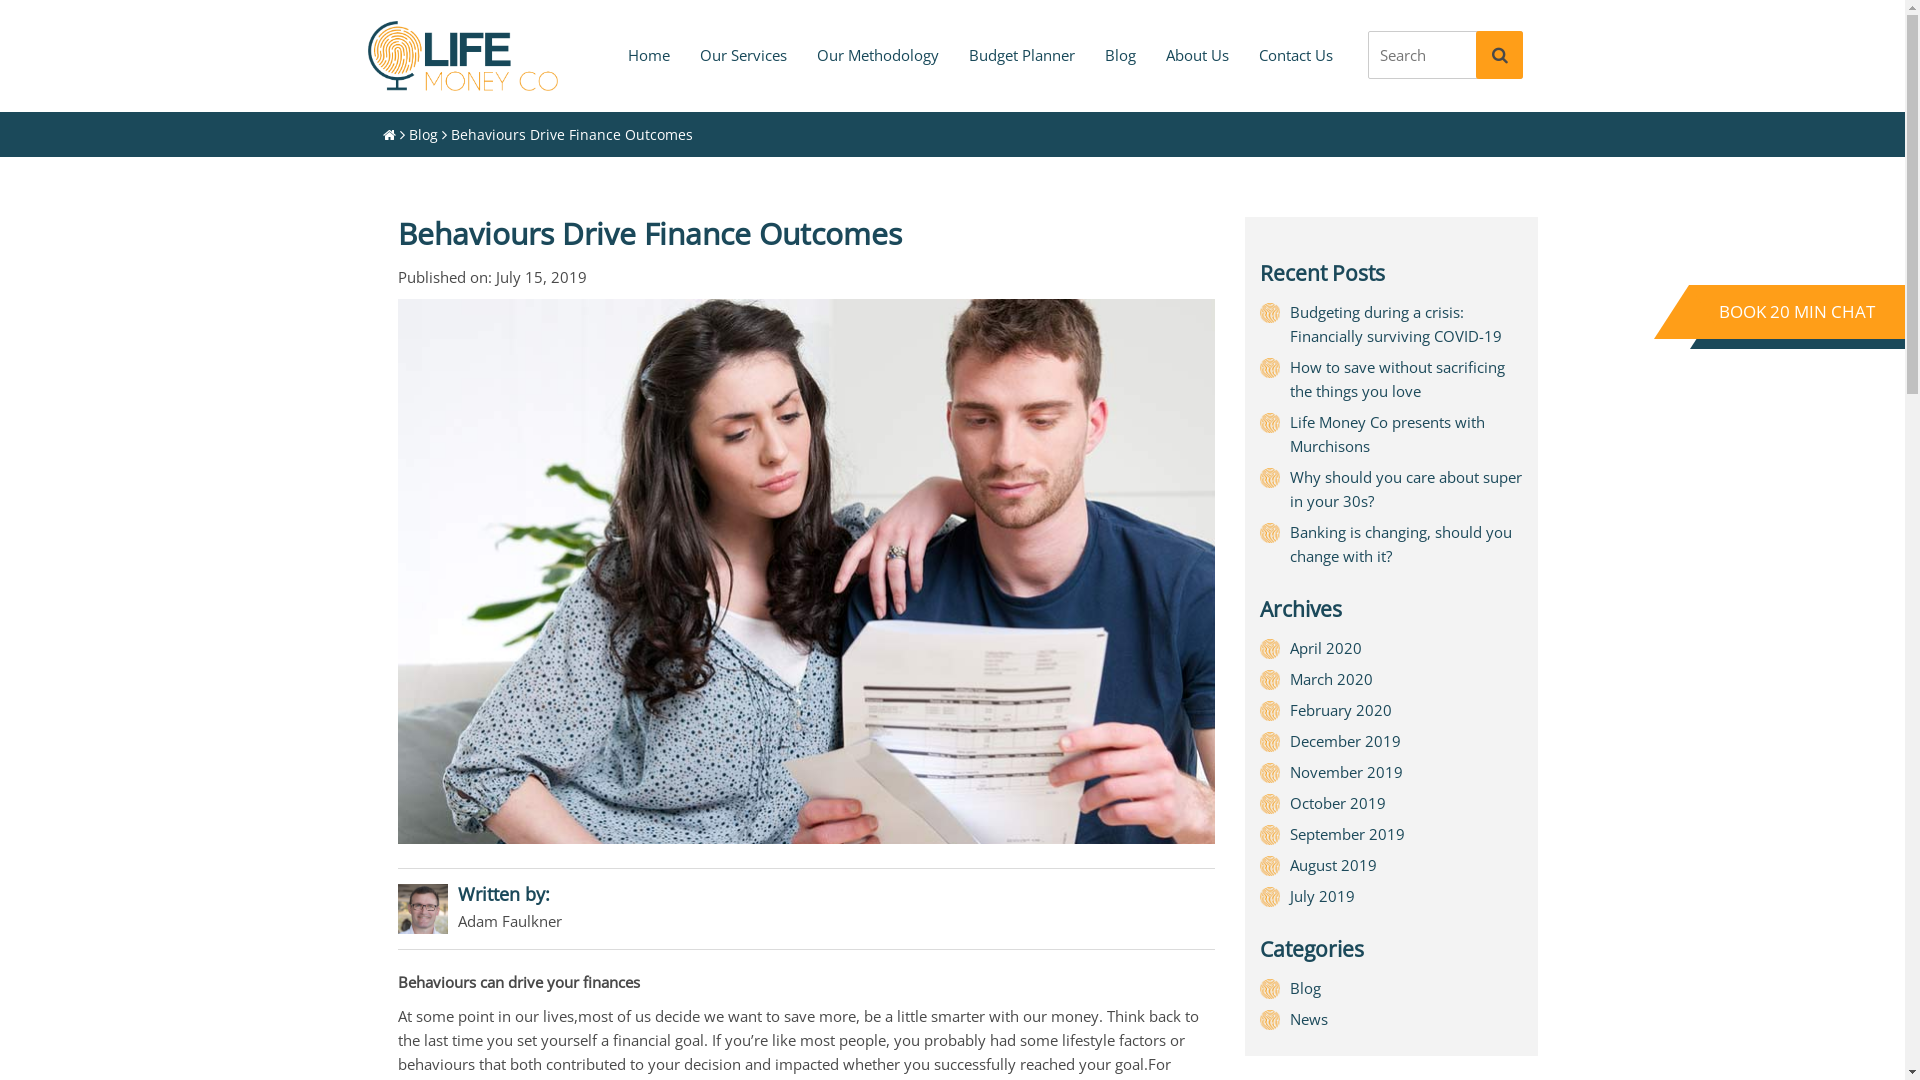 Image resolution: width=1920 pixels, height=1080 pixels. I want to click on About Us, so click(1196, 55).